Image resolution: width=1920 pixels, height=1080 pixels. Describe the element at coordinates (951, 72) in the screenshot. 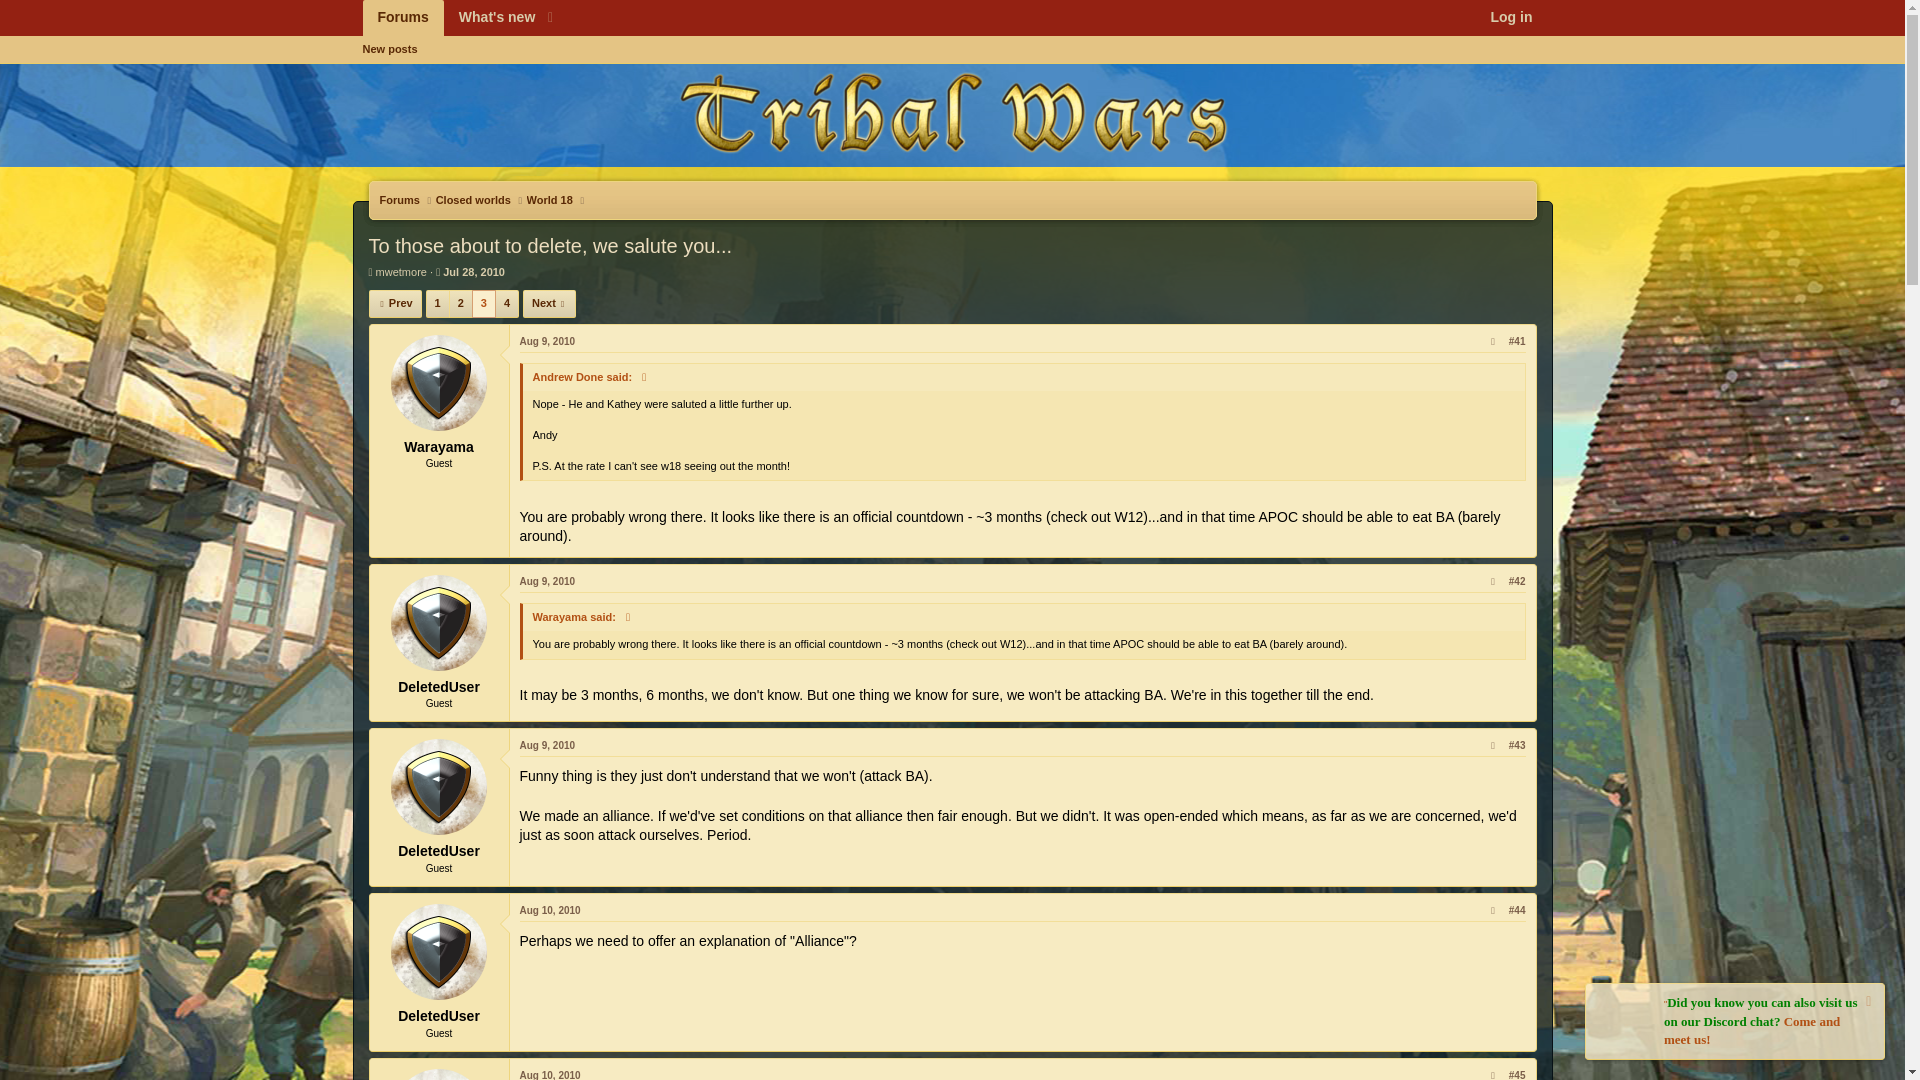

I see `Andrew Done said:` at that location.